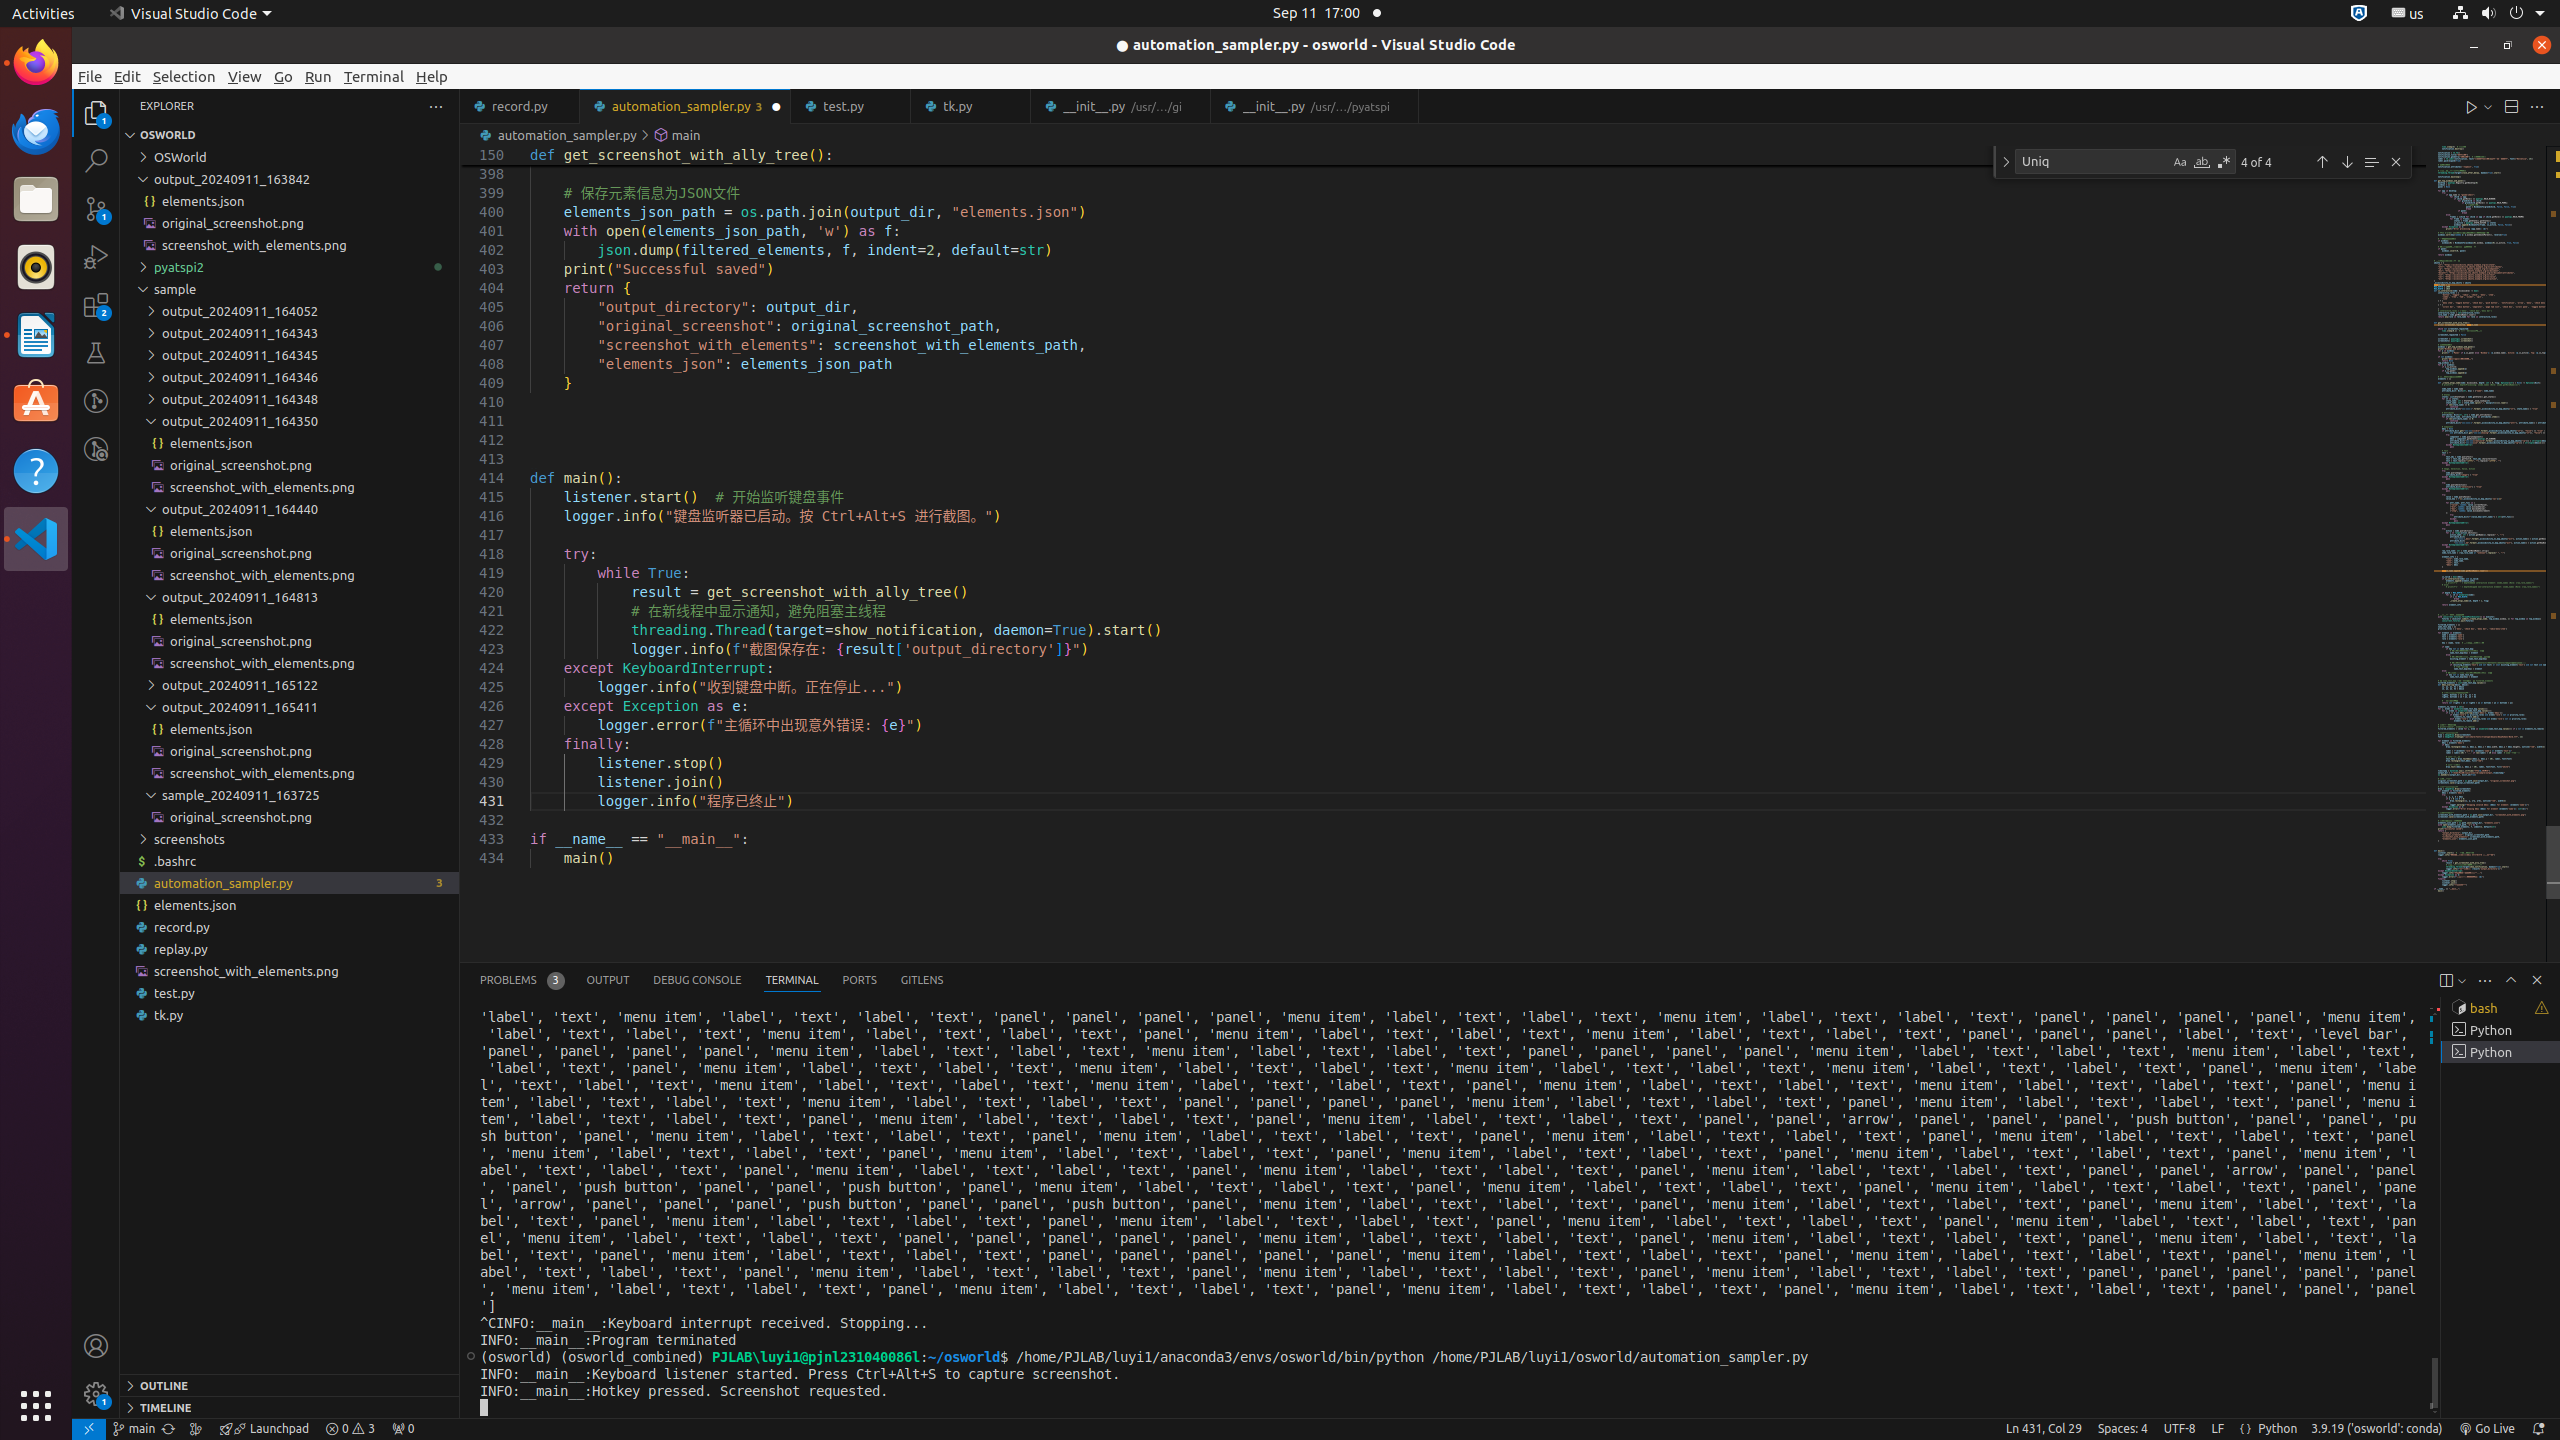 The image size is (2560, 1440). I want to click on Explorer Section: osworld, so click(290, 135).